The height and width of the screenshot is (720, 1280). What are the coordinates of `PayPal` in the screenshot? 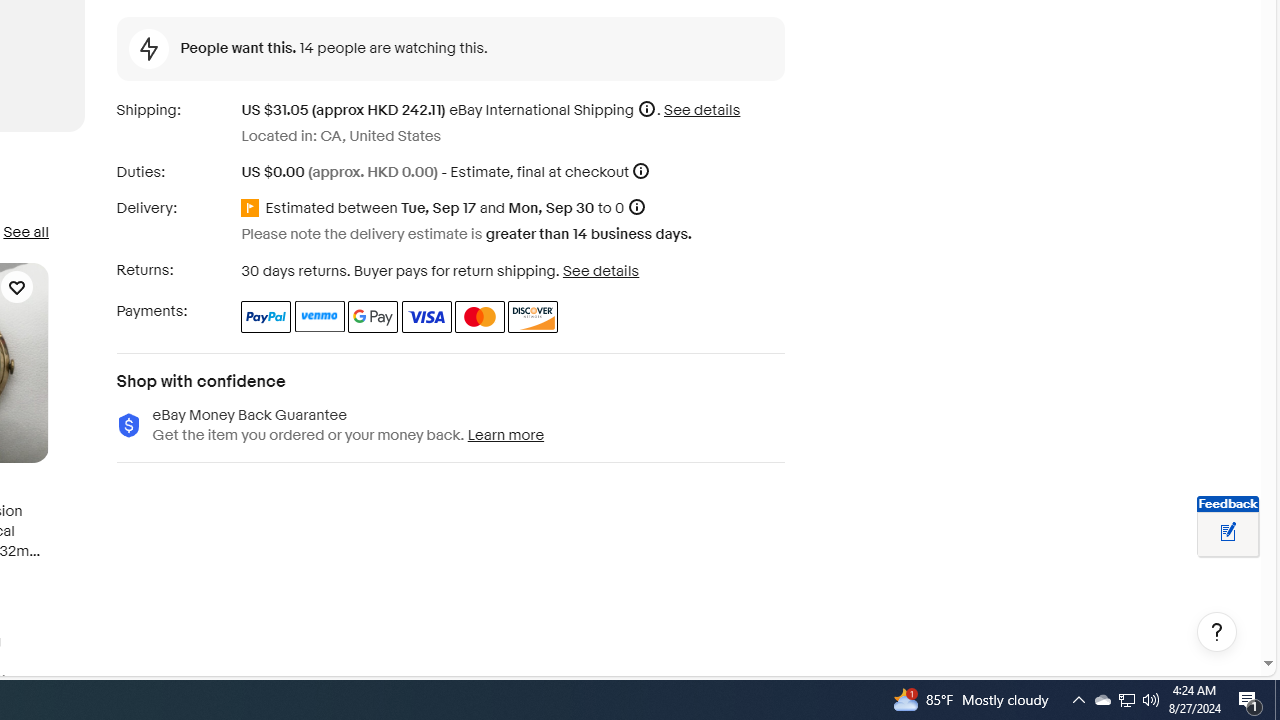 It's located at (266, 316).